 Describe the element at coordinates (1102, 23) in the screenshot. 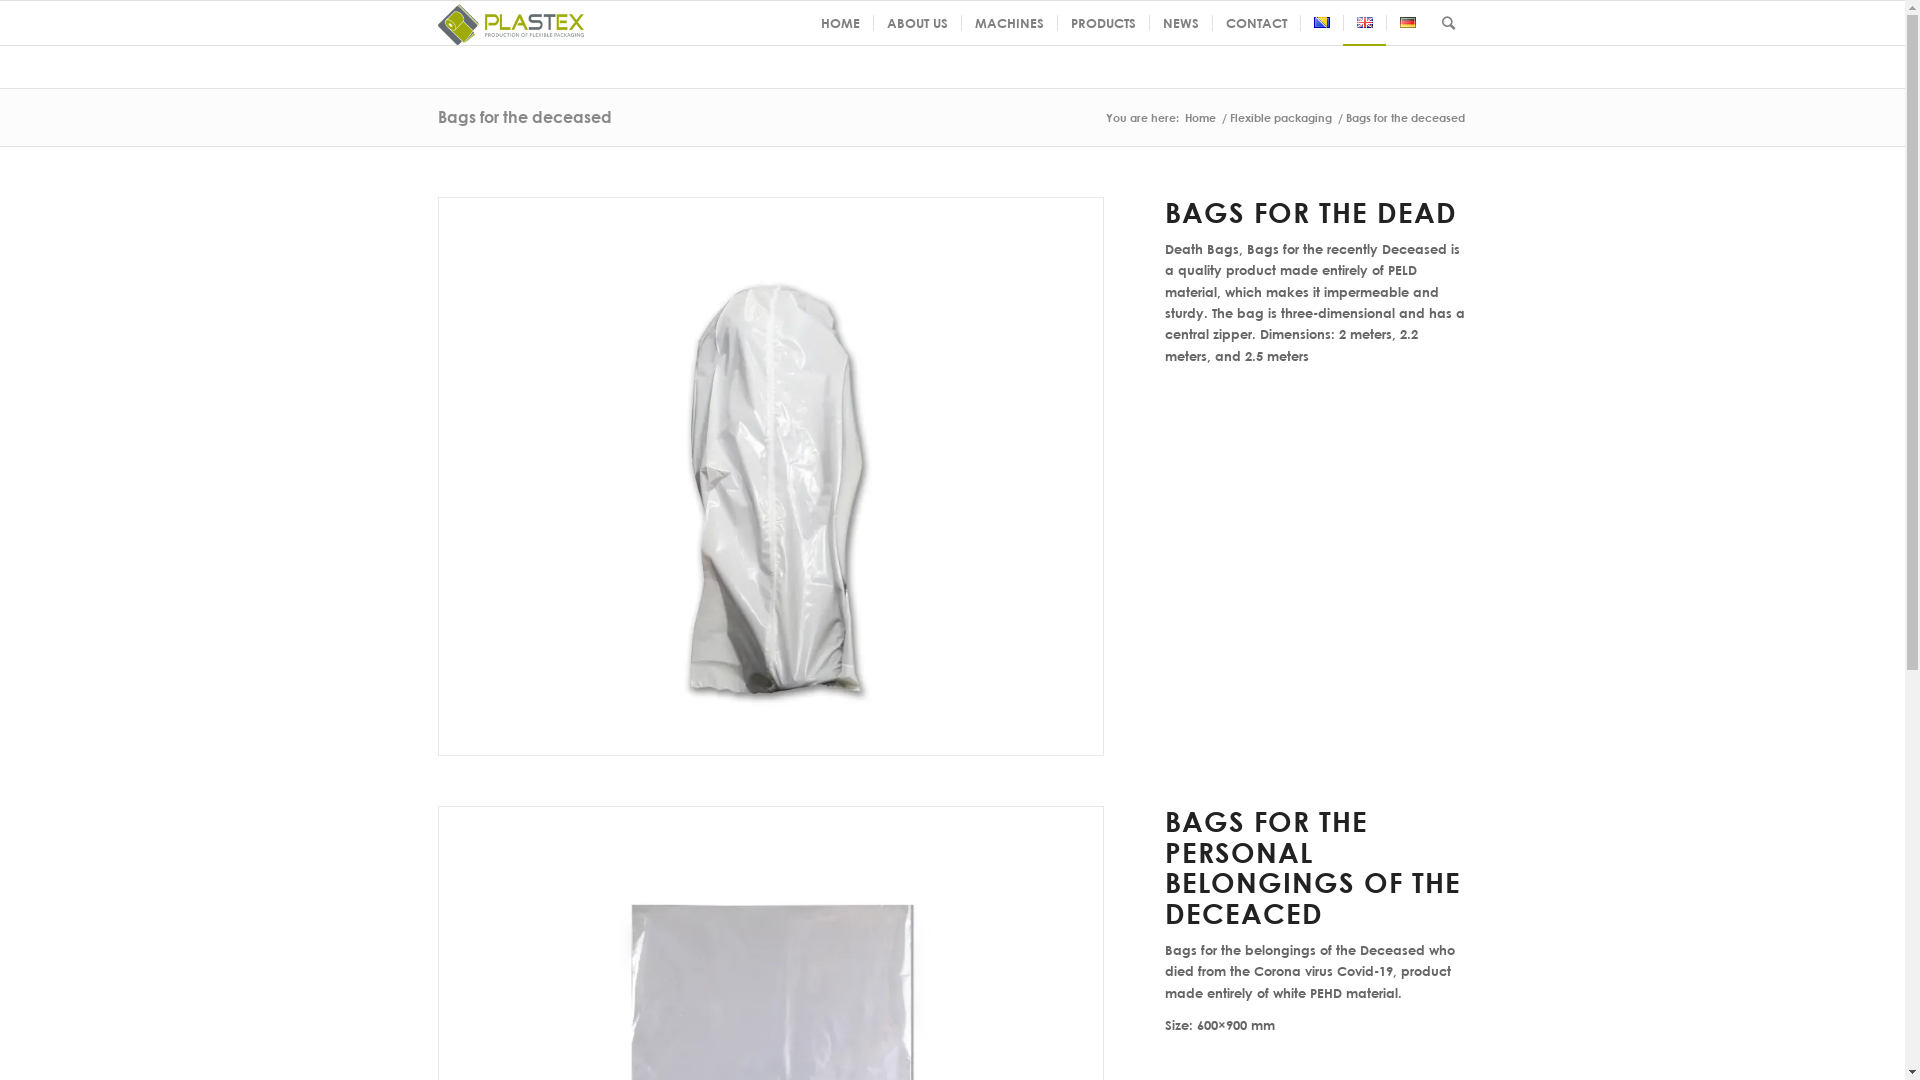

I see `PRODUCTS` at that location.